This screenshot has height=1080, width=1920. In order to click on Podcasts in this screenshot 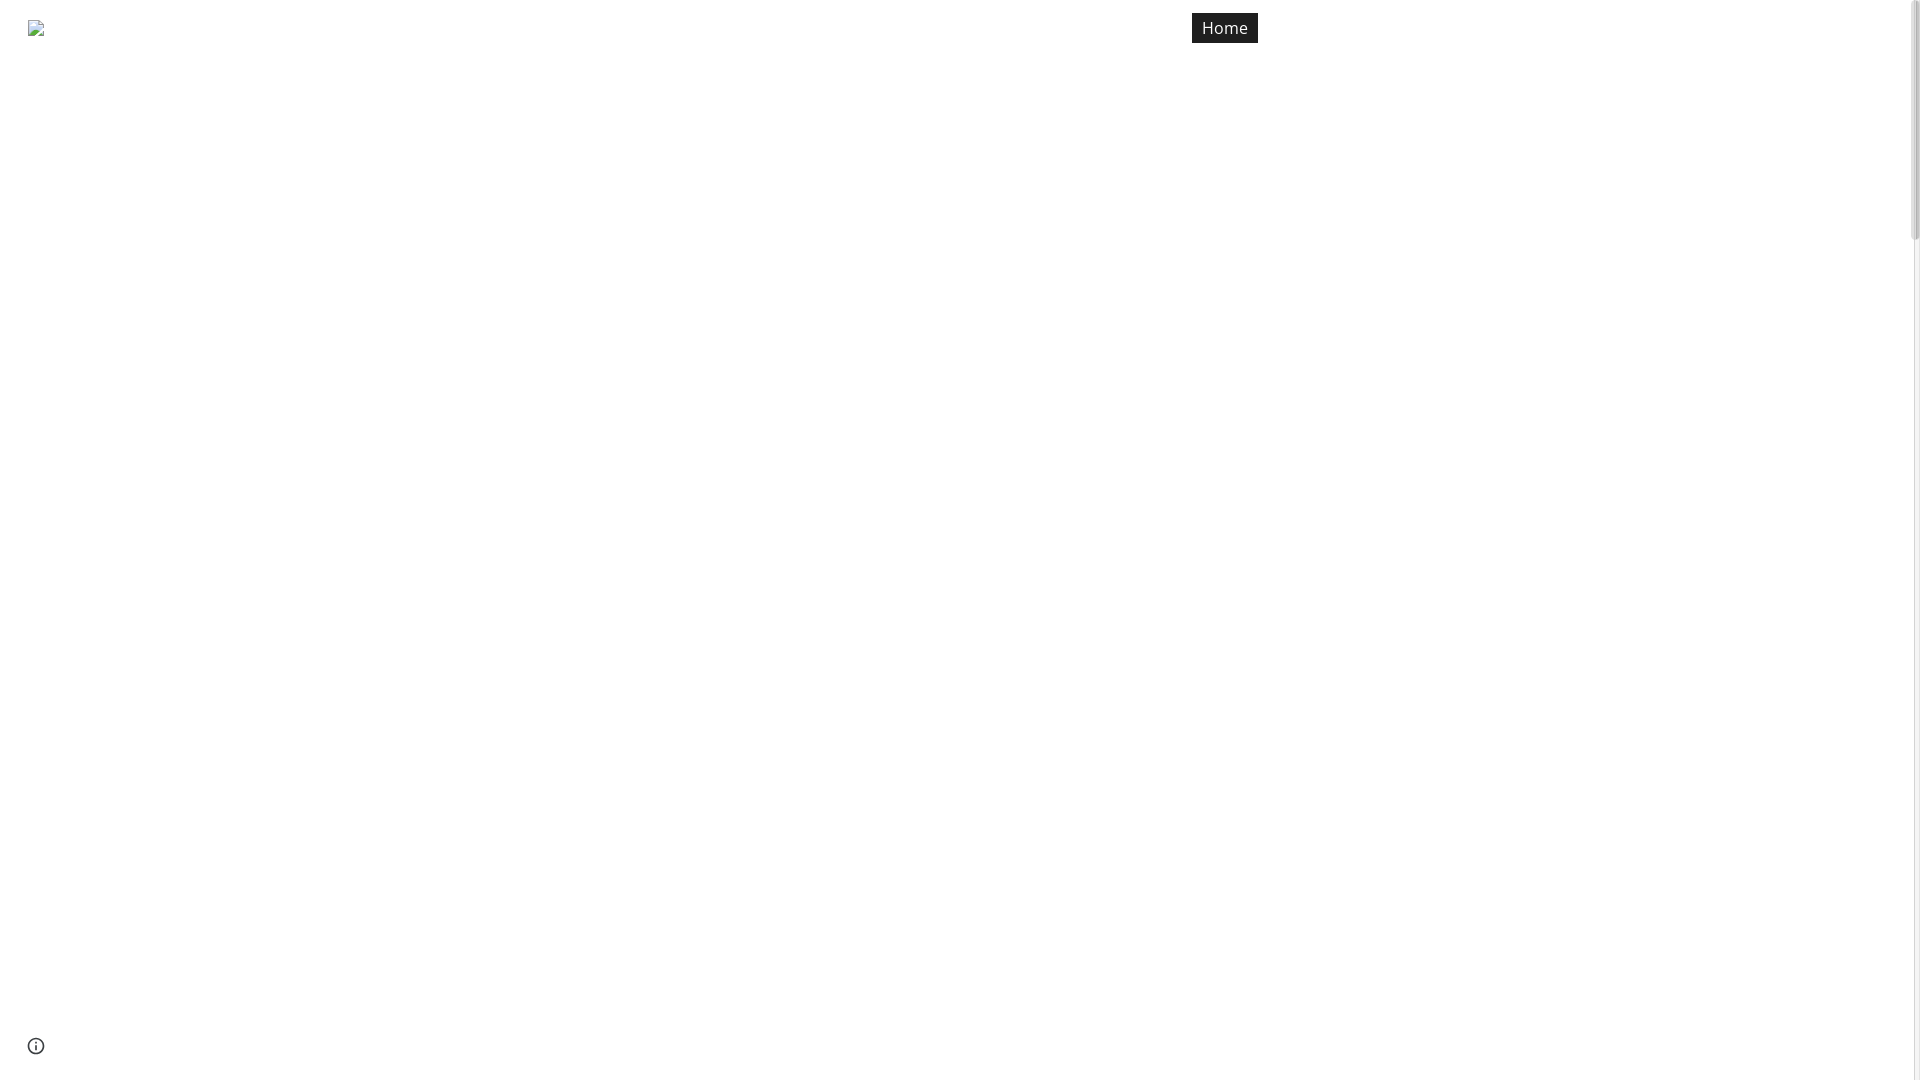, I will do `click(1540, 28)`.